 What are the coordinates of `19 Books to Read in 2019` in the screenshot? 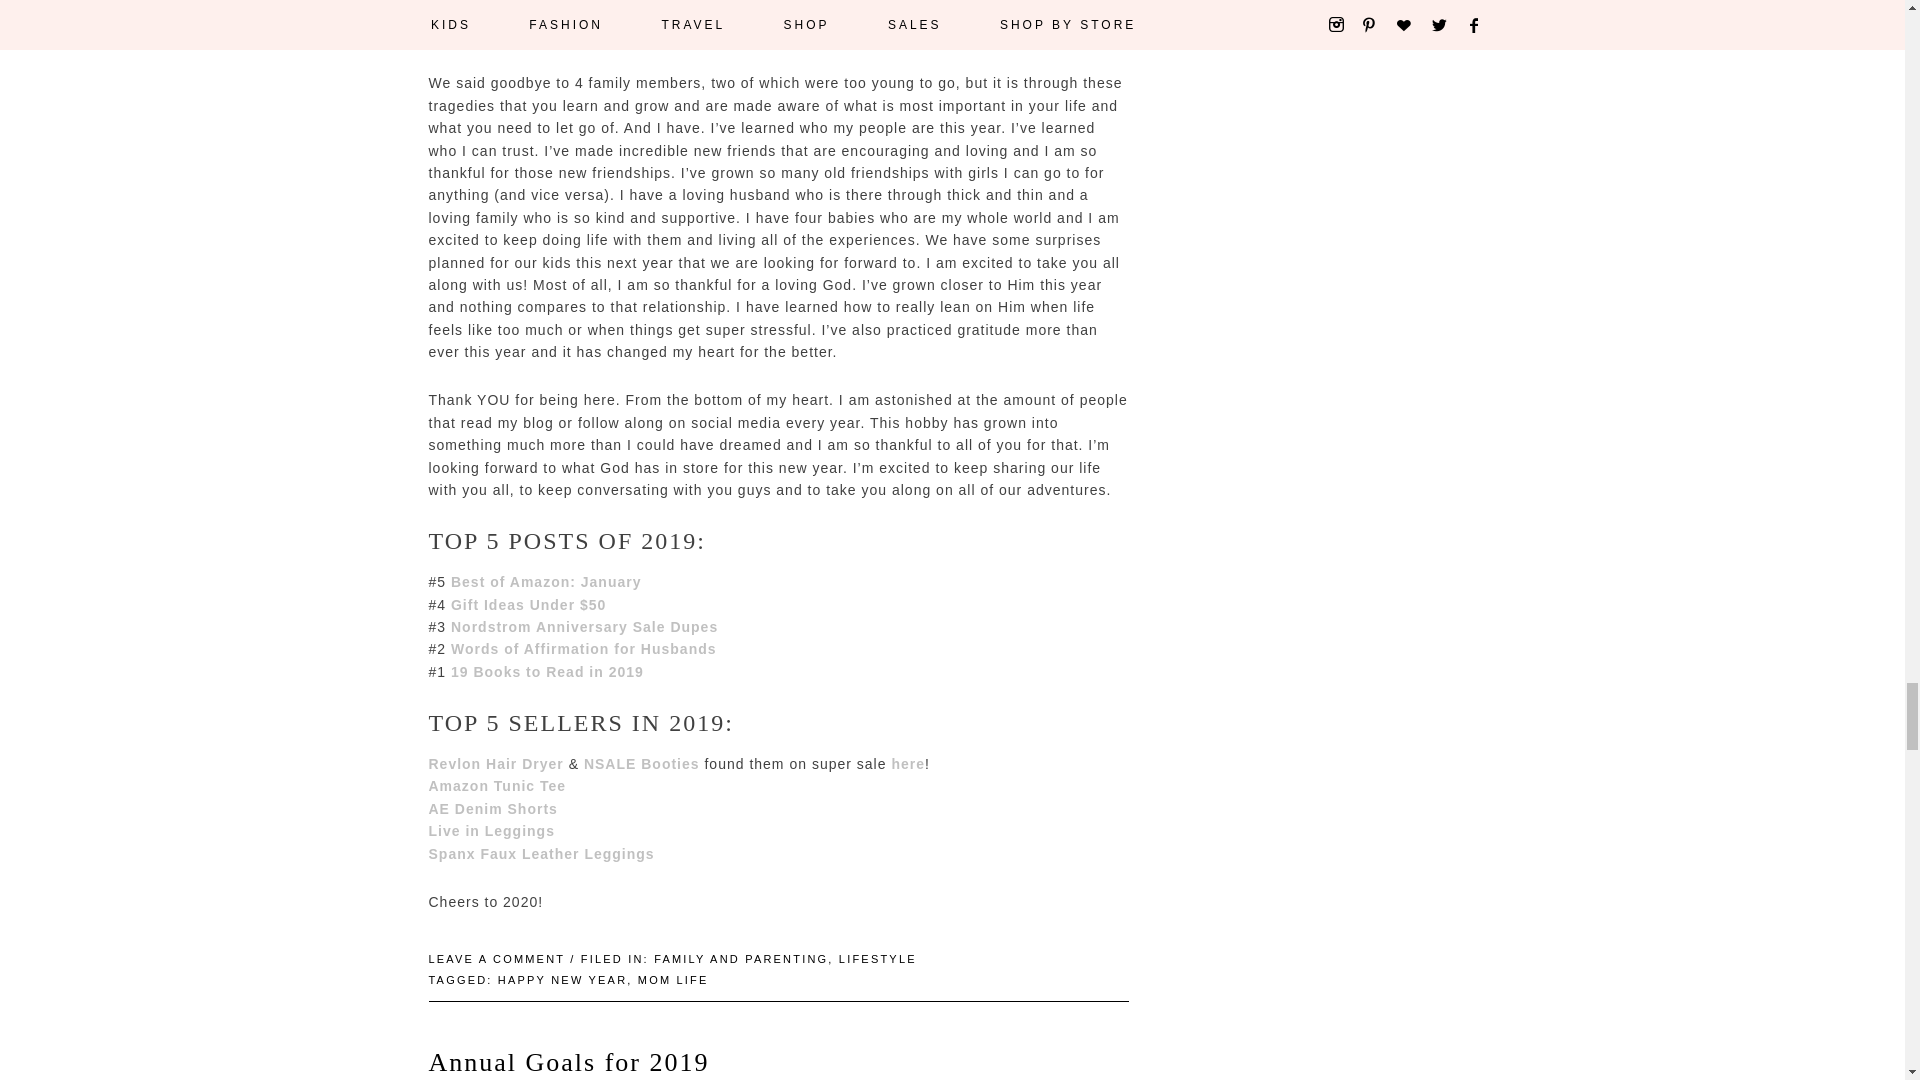 It's located at (547, 672).